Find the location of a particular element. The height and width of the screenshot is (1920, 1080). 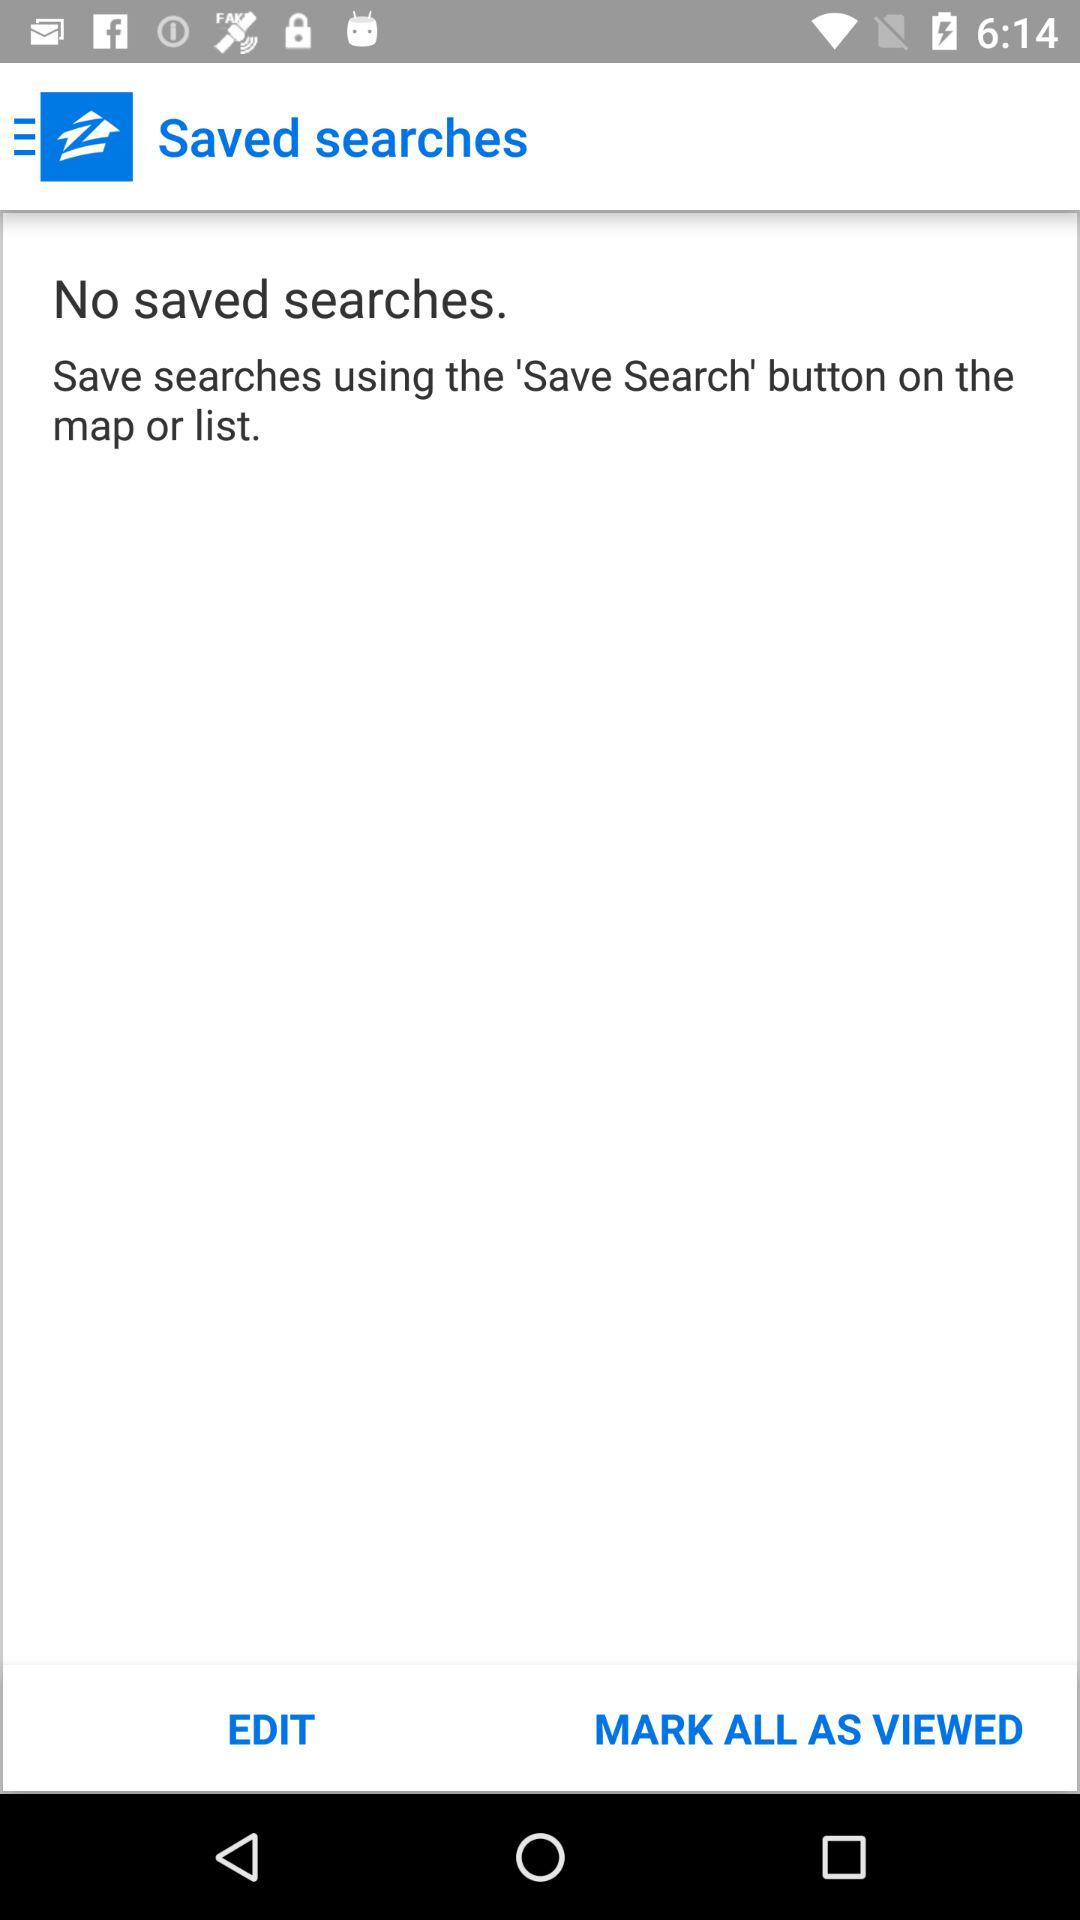

press mark all as at the bottom right corner is located at coordinates (808, 1728).